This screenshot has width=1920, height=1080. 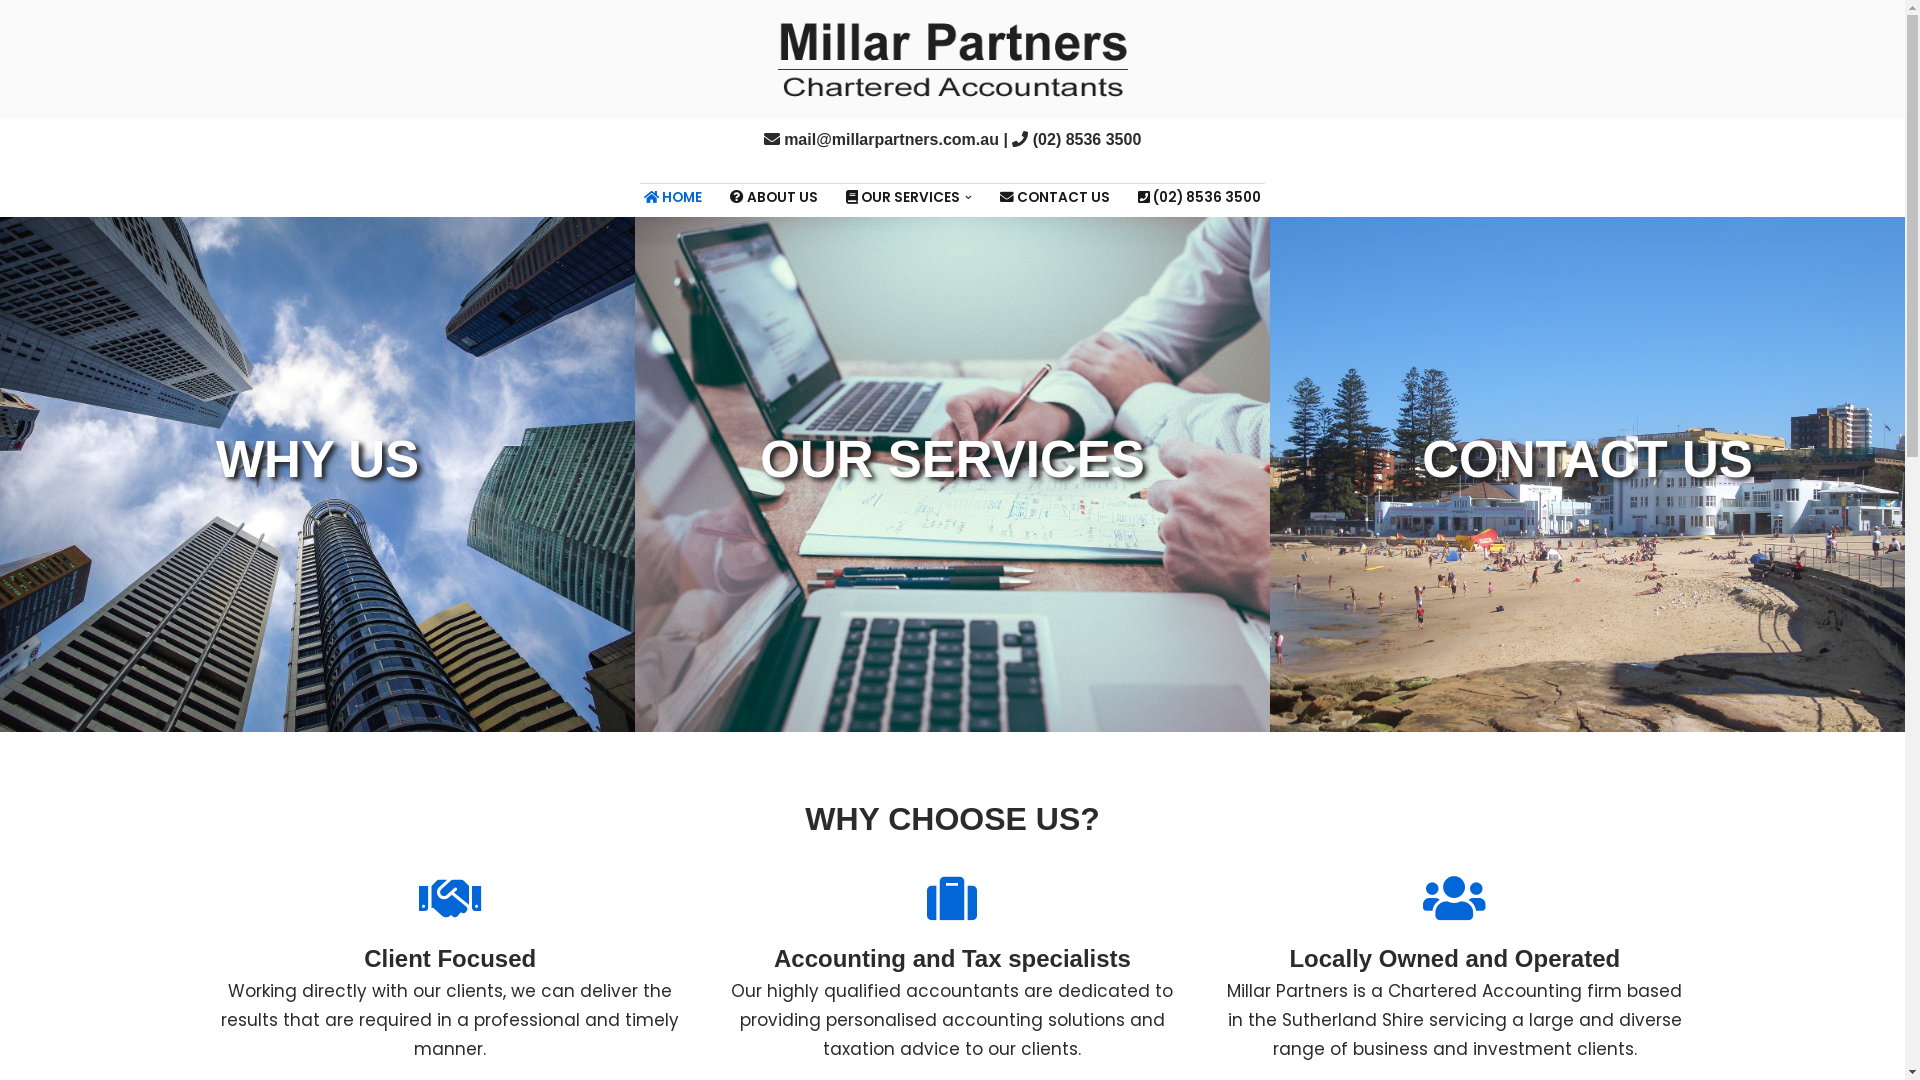 What do you see at coordinates (15, 42) in the screenshot?
I see `Skip to content` at bounding box center [15, 42].